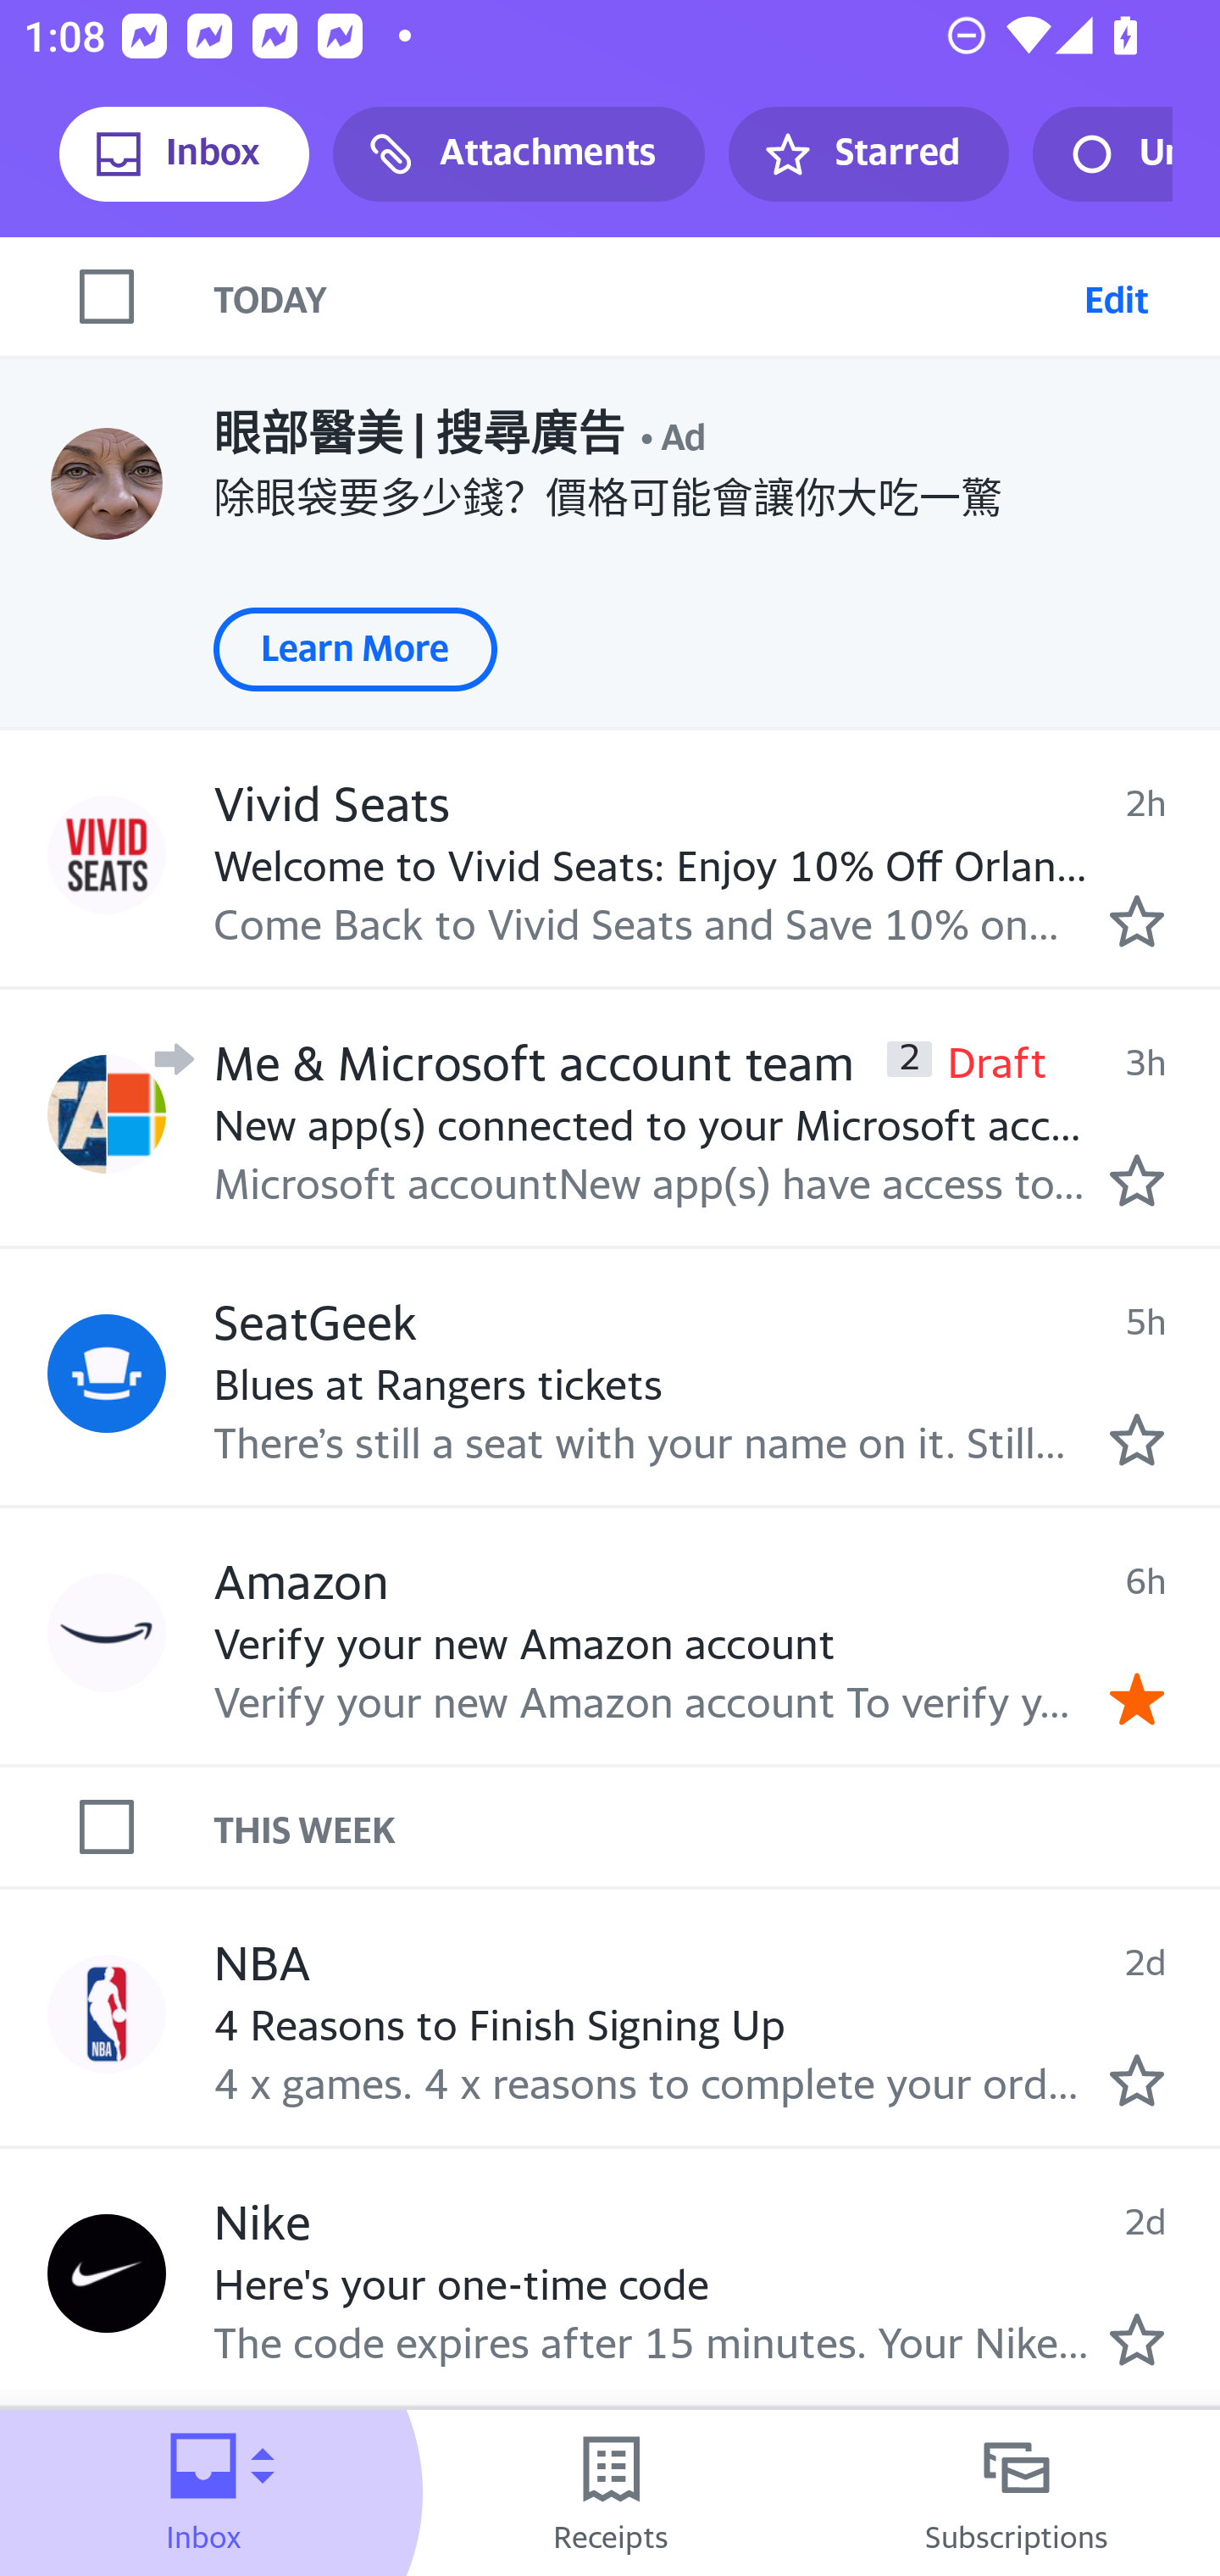  Describe the element at coordinates (107, 1373) in the screenshot. I see `Profile
SeatGeek` at that location.